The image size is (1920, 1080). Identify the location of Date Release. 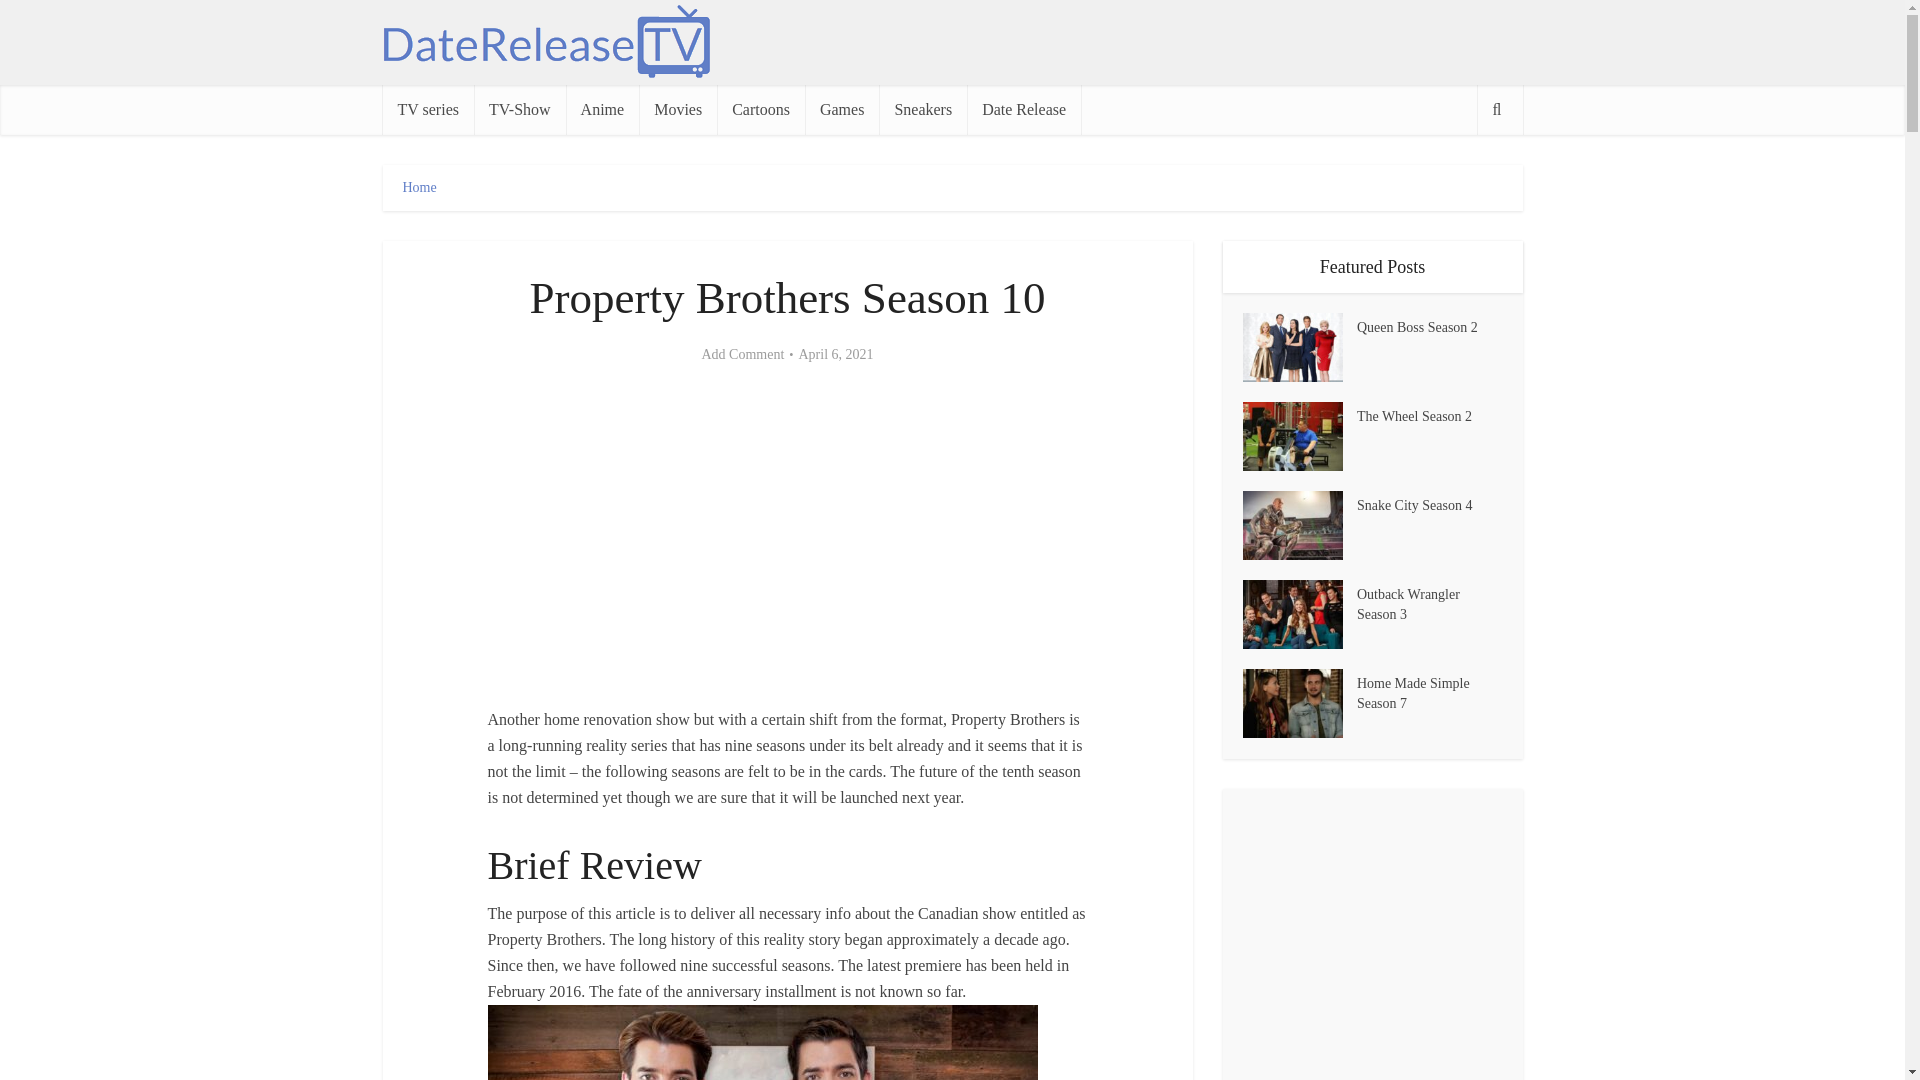
(1024, 110).